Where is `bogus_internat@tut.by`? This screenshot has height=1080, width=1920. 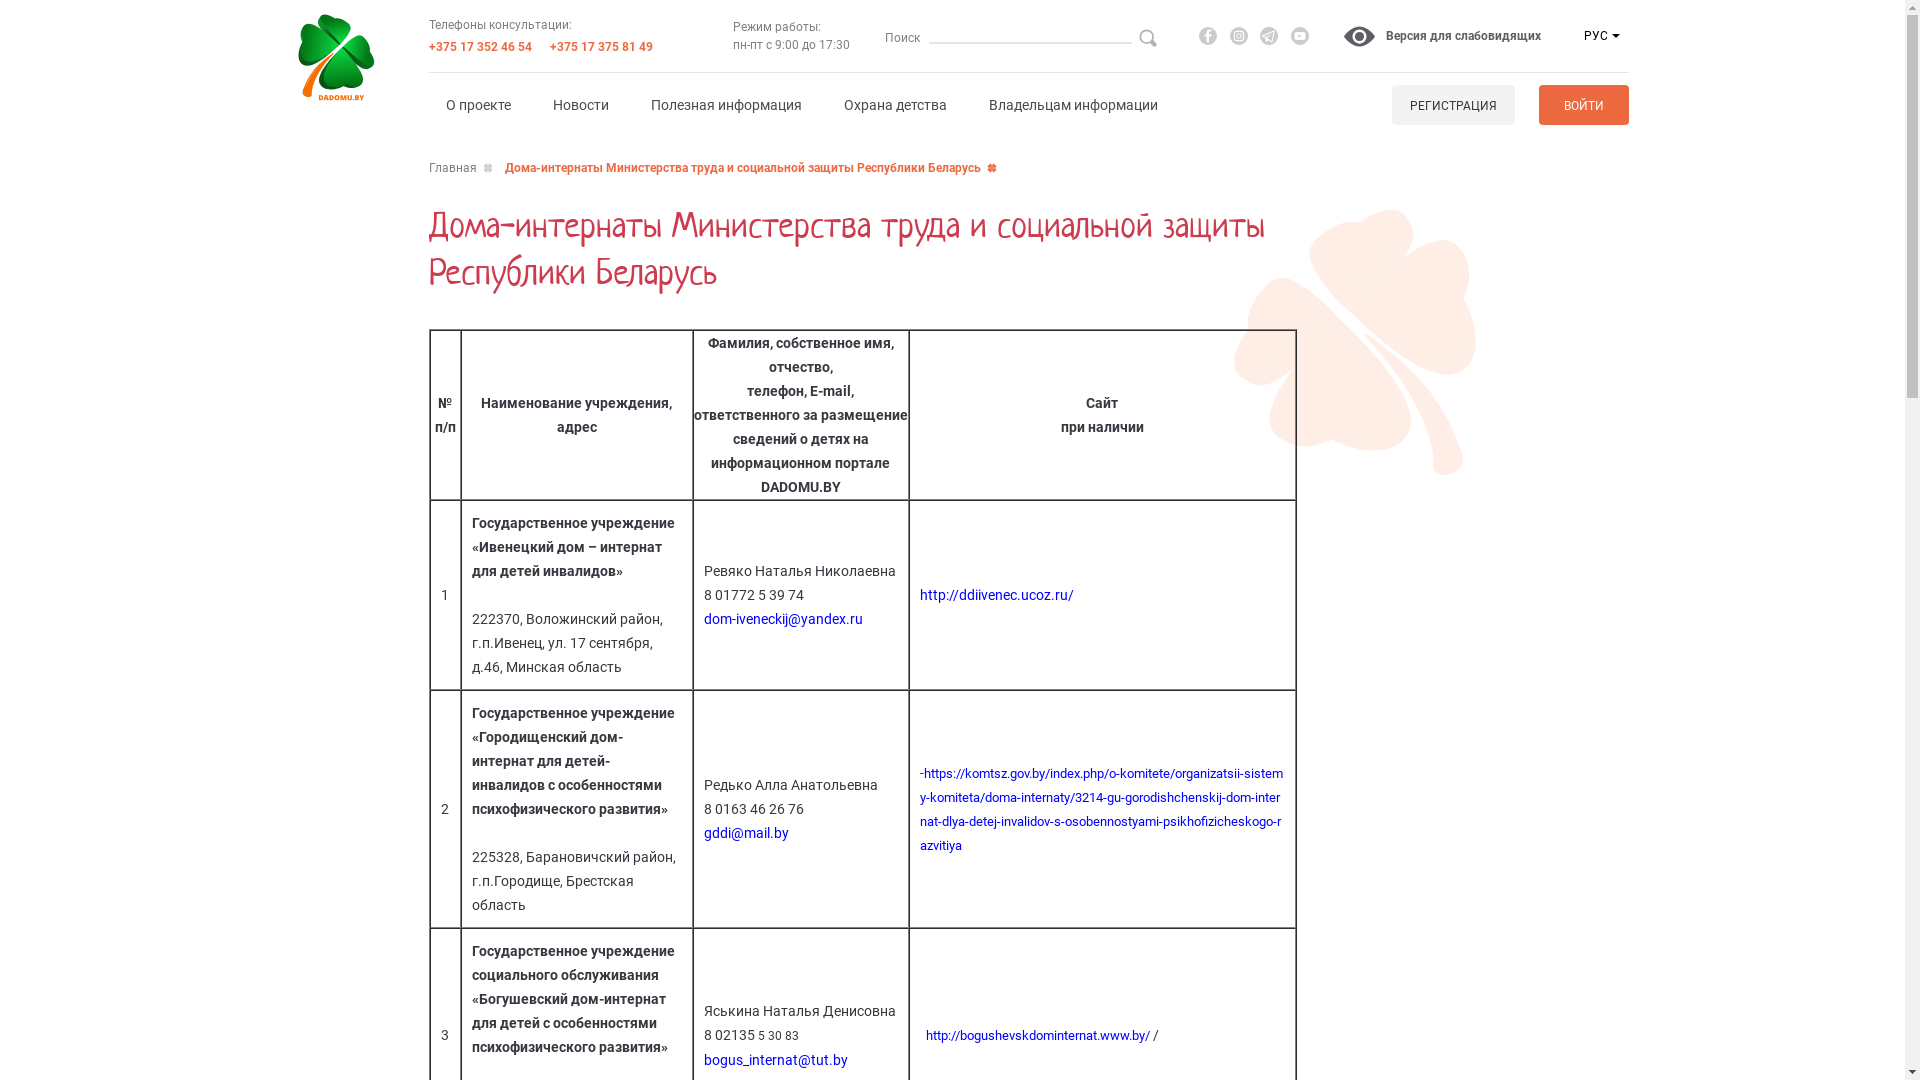 bogus_internat@tut.by is located at coordinates (776, 1060).